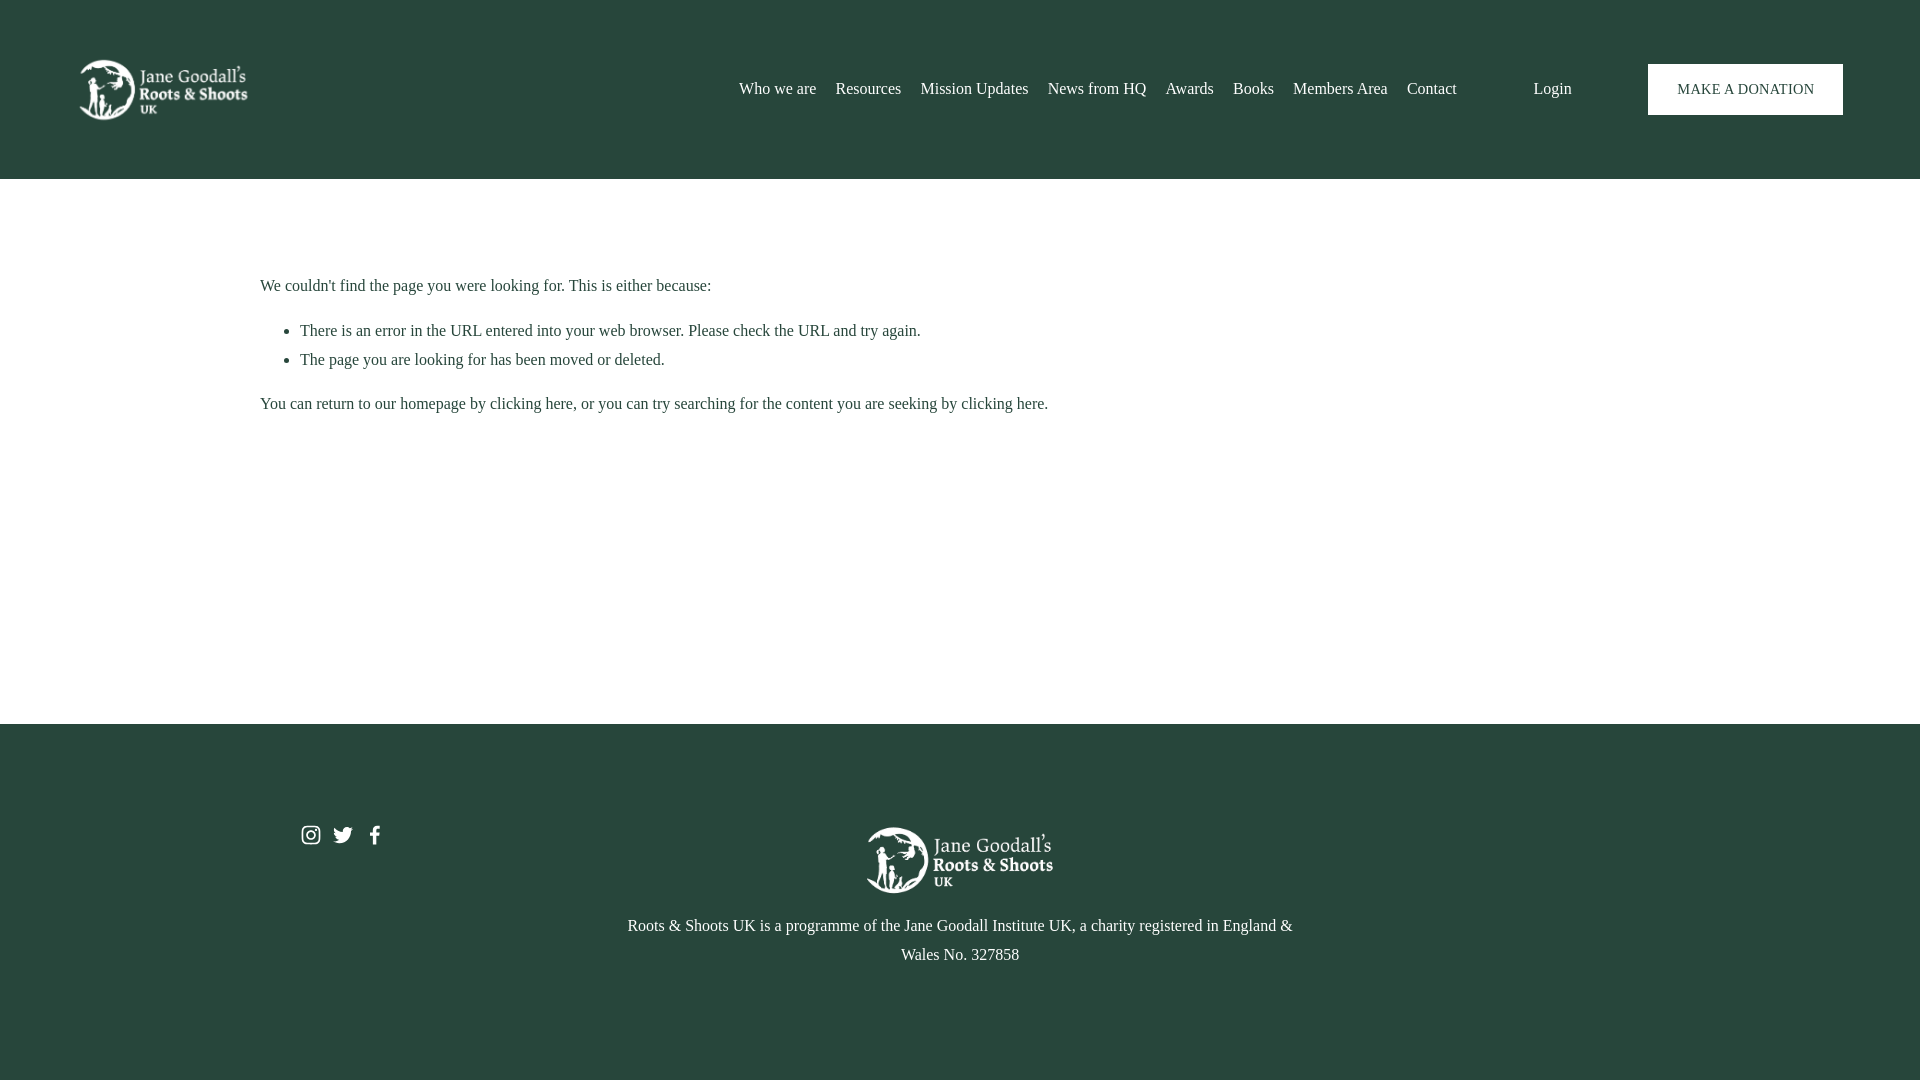  Describe the element at coordinates (1432, 90) in the screenshot. I see `Contact` at that location.